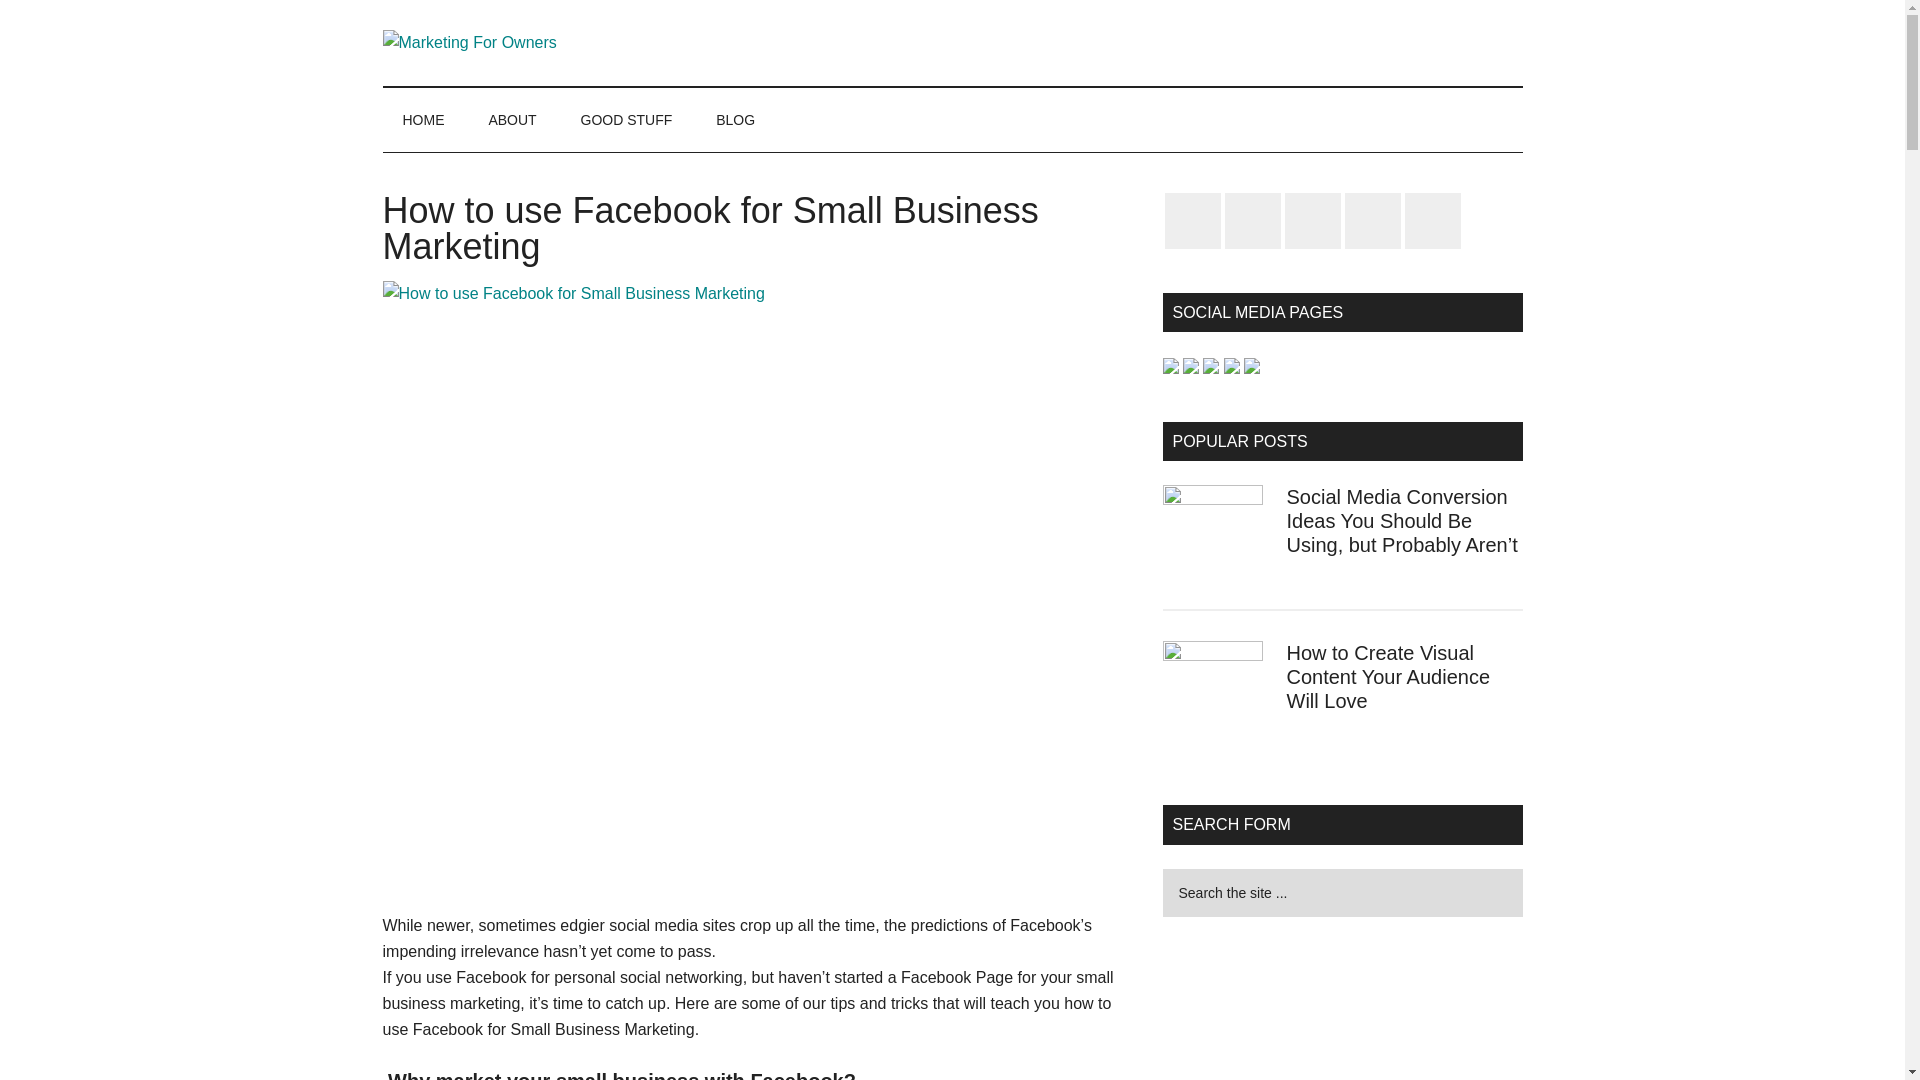  Describe the element at coordinates (626, 120) in the screenshot. I see `GOOD STUFF` at that location.